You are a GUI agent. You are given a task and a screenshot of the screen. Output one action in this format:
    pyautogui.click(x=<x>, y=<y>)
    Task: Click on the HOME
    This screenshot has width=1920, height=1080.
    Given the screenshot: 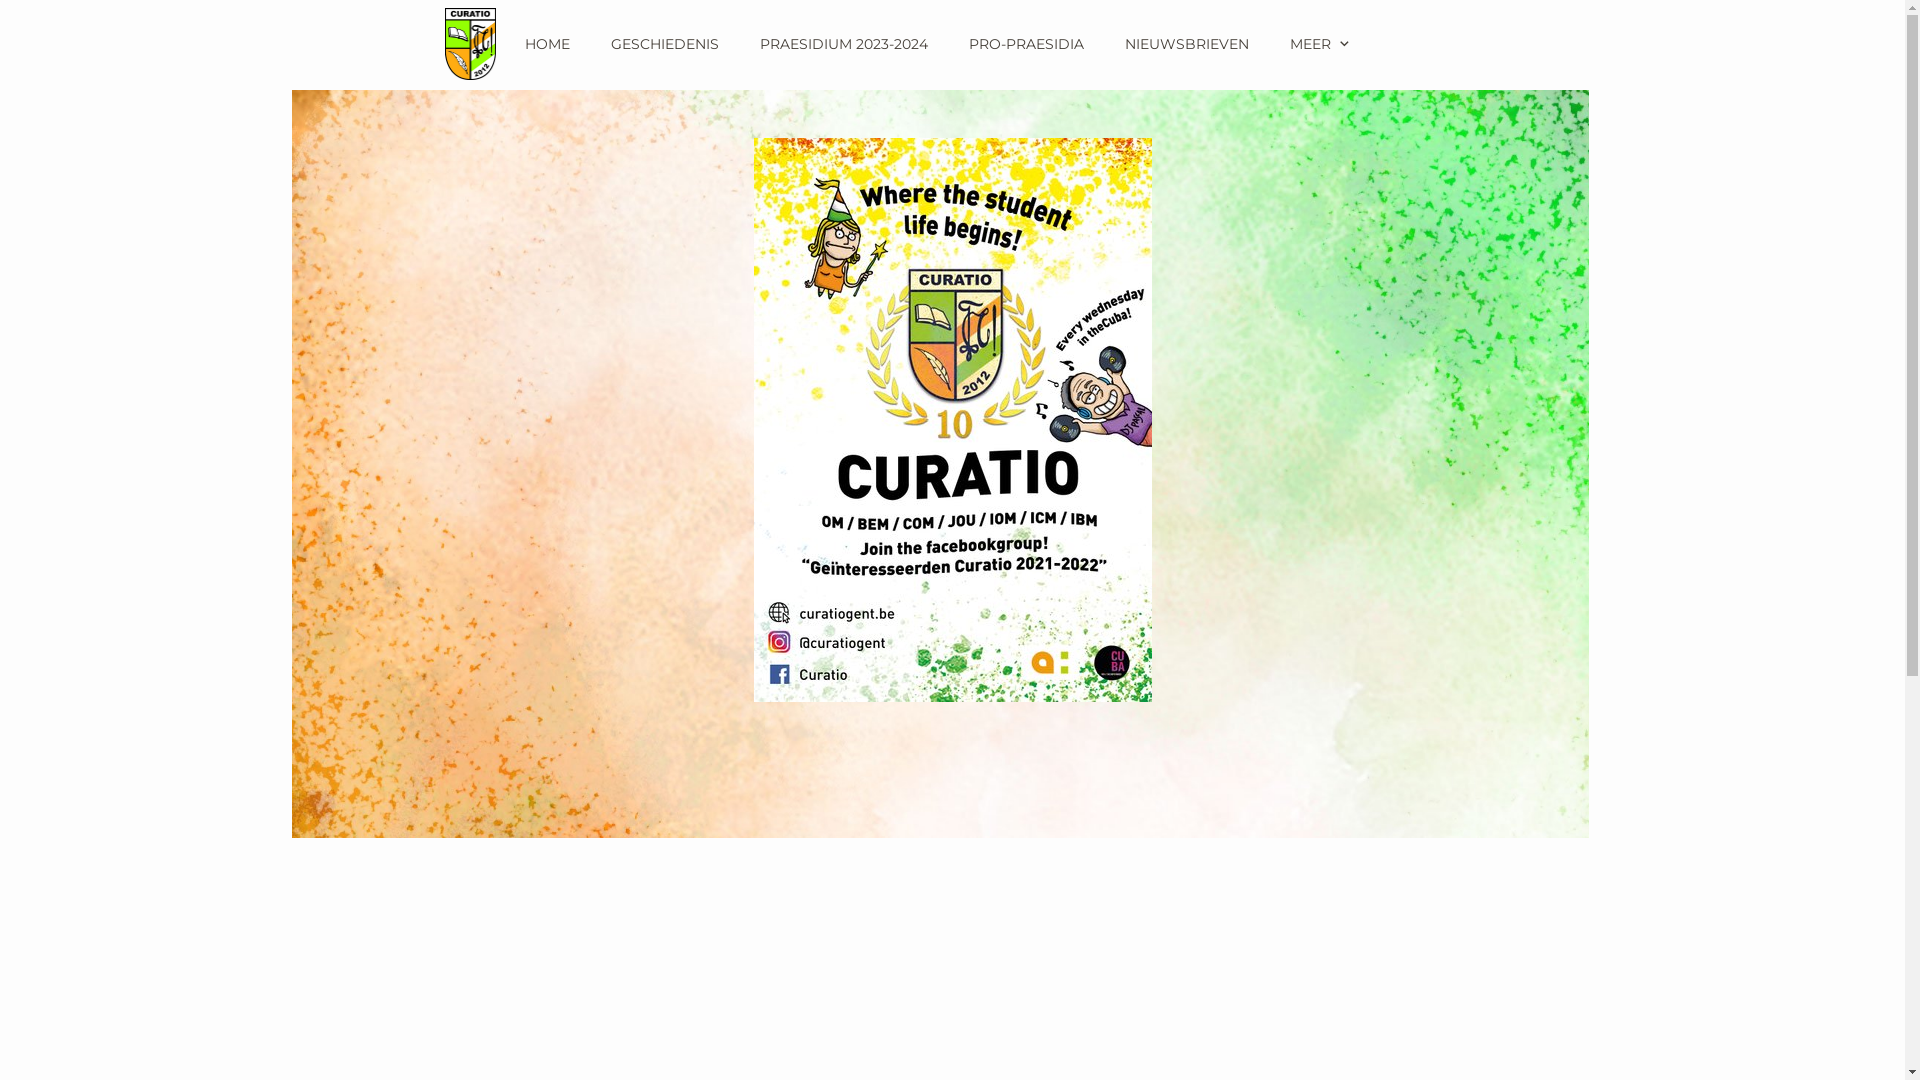 What is the action you would take?
    pyautogui.click(x=546, y=44)
    